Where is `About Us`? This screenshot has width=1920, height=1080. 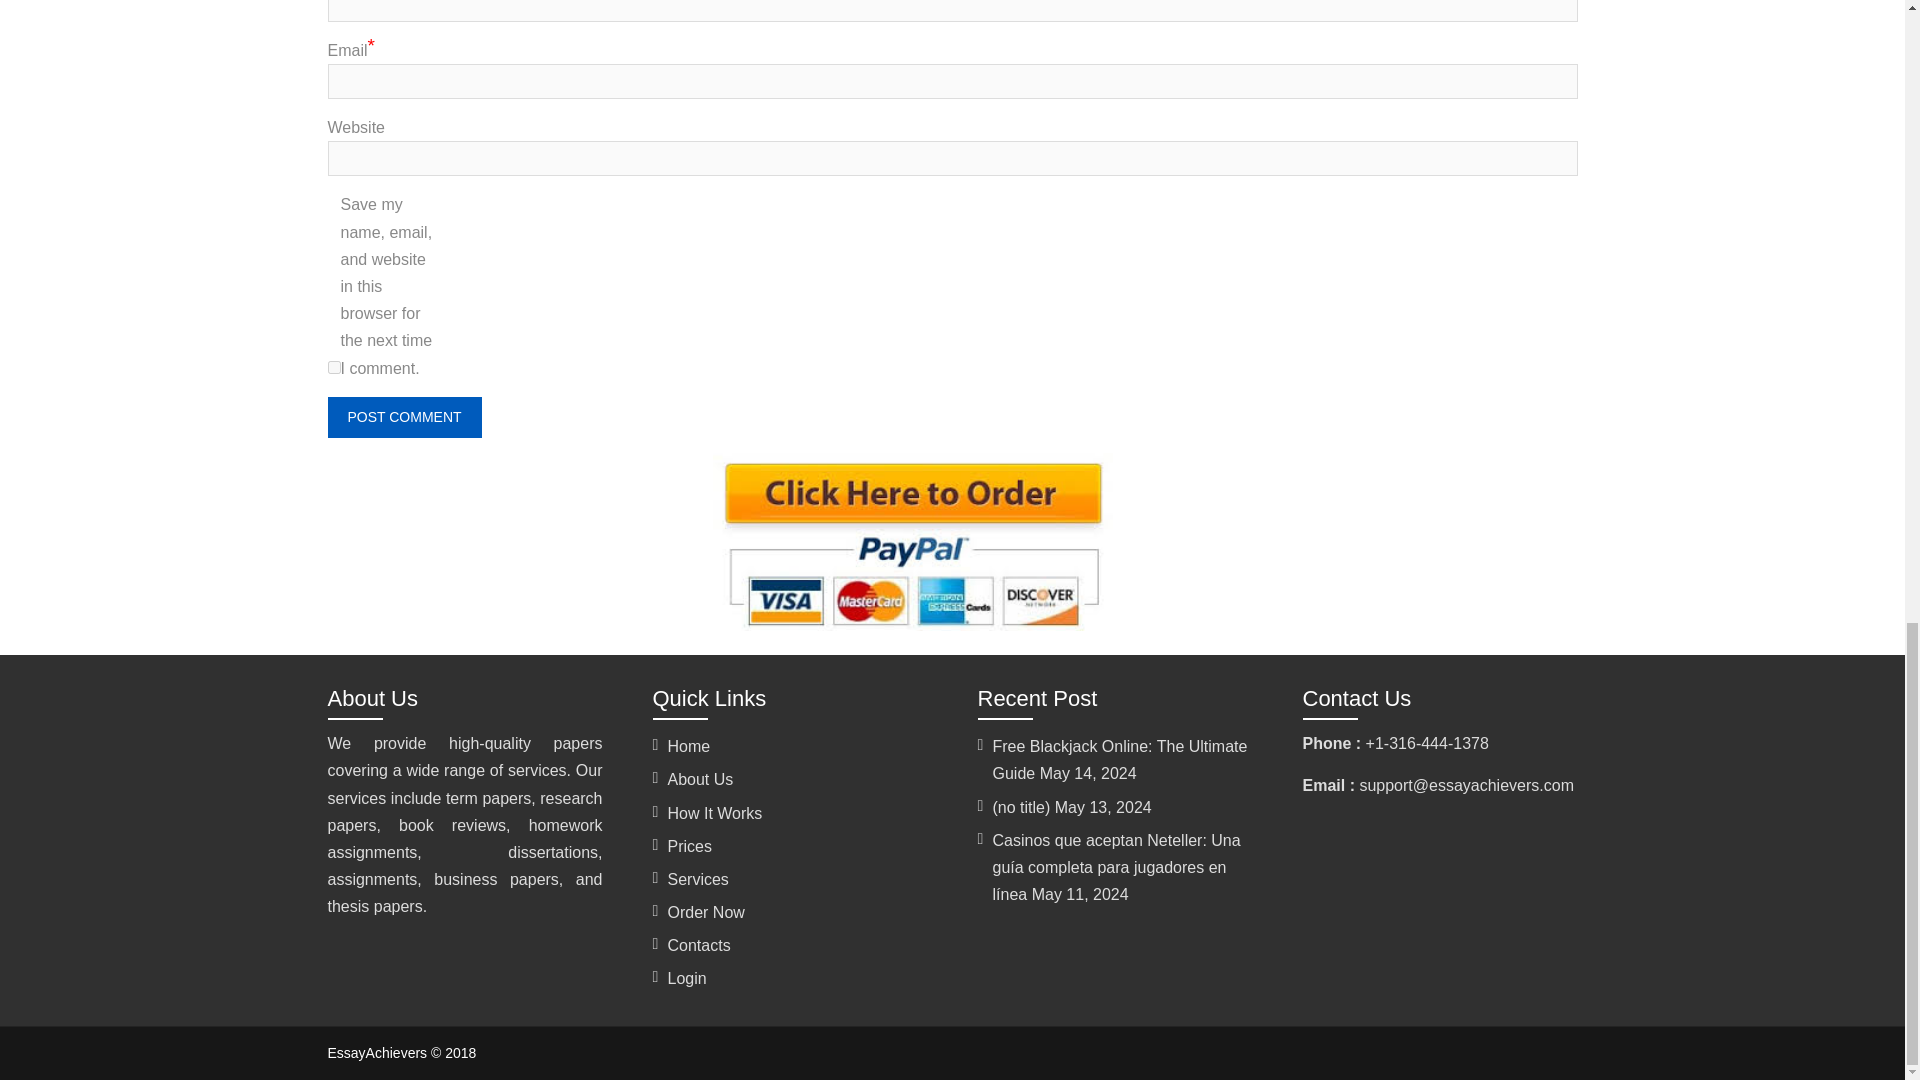 About Us is located at coordinates (700, 780).